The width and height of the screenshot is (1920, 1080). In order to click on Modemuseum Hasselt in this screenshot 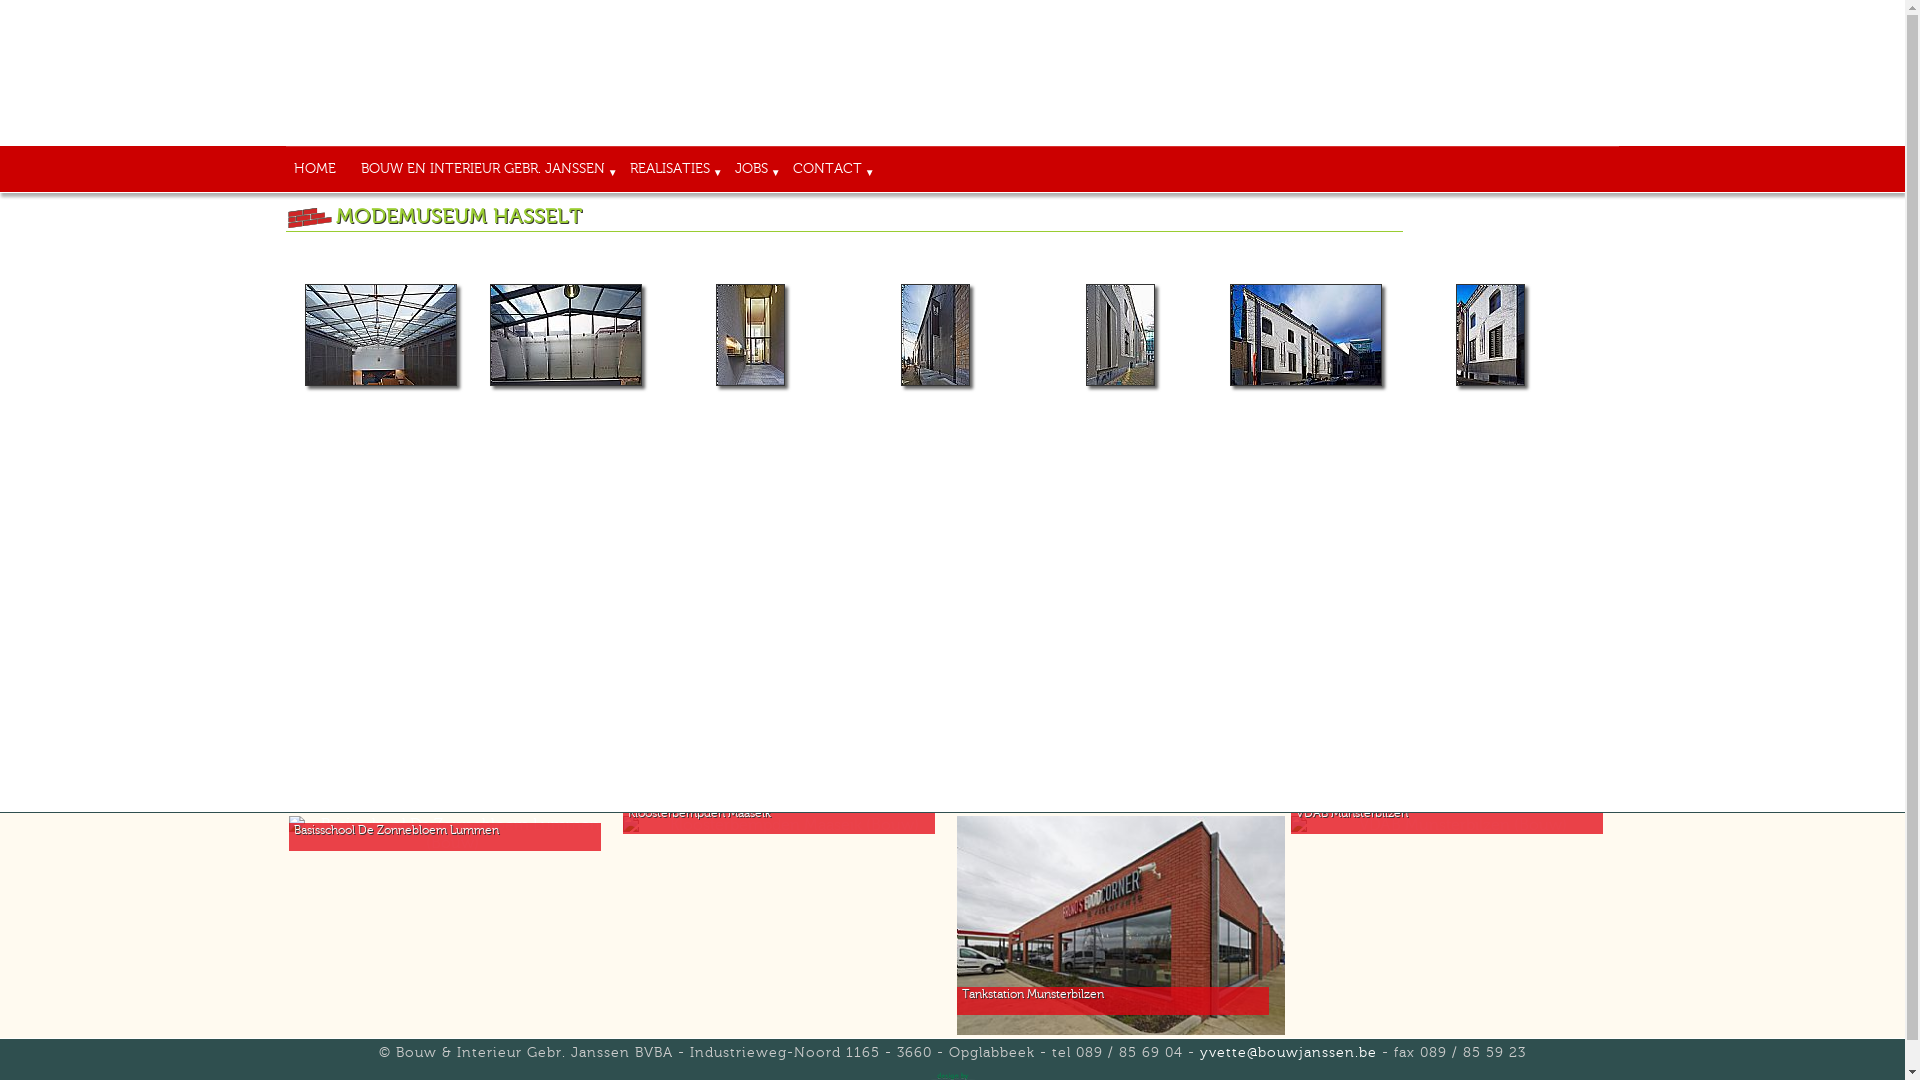, I will do `click(1490, 335)`.